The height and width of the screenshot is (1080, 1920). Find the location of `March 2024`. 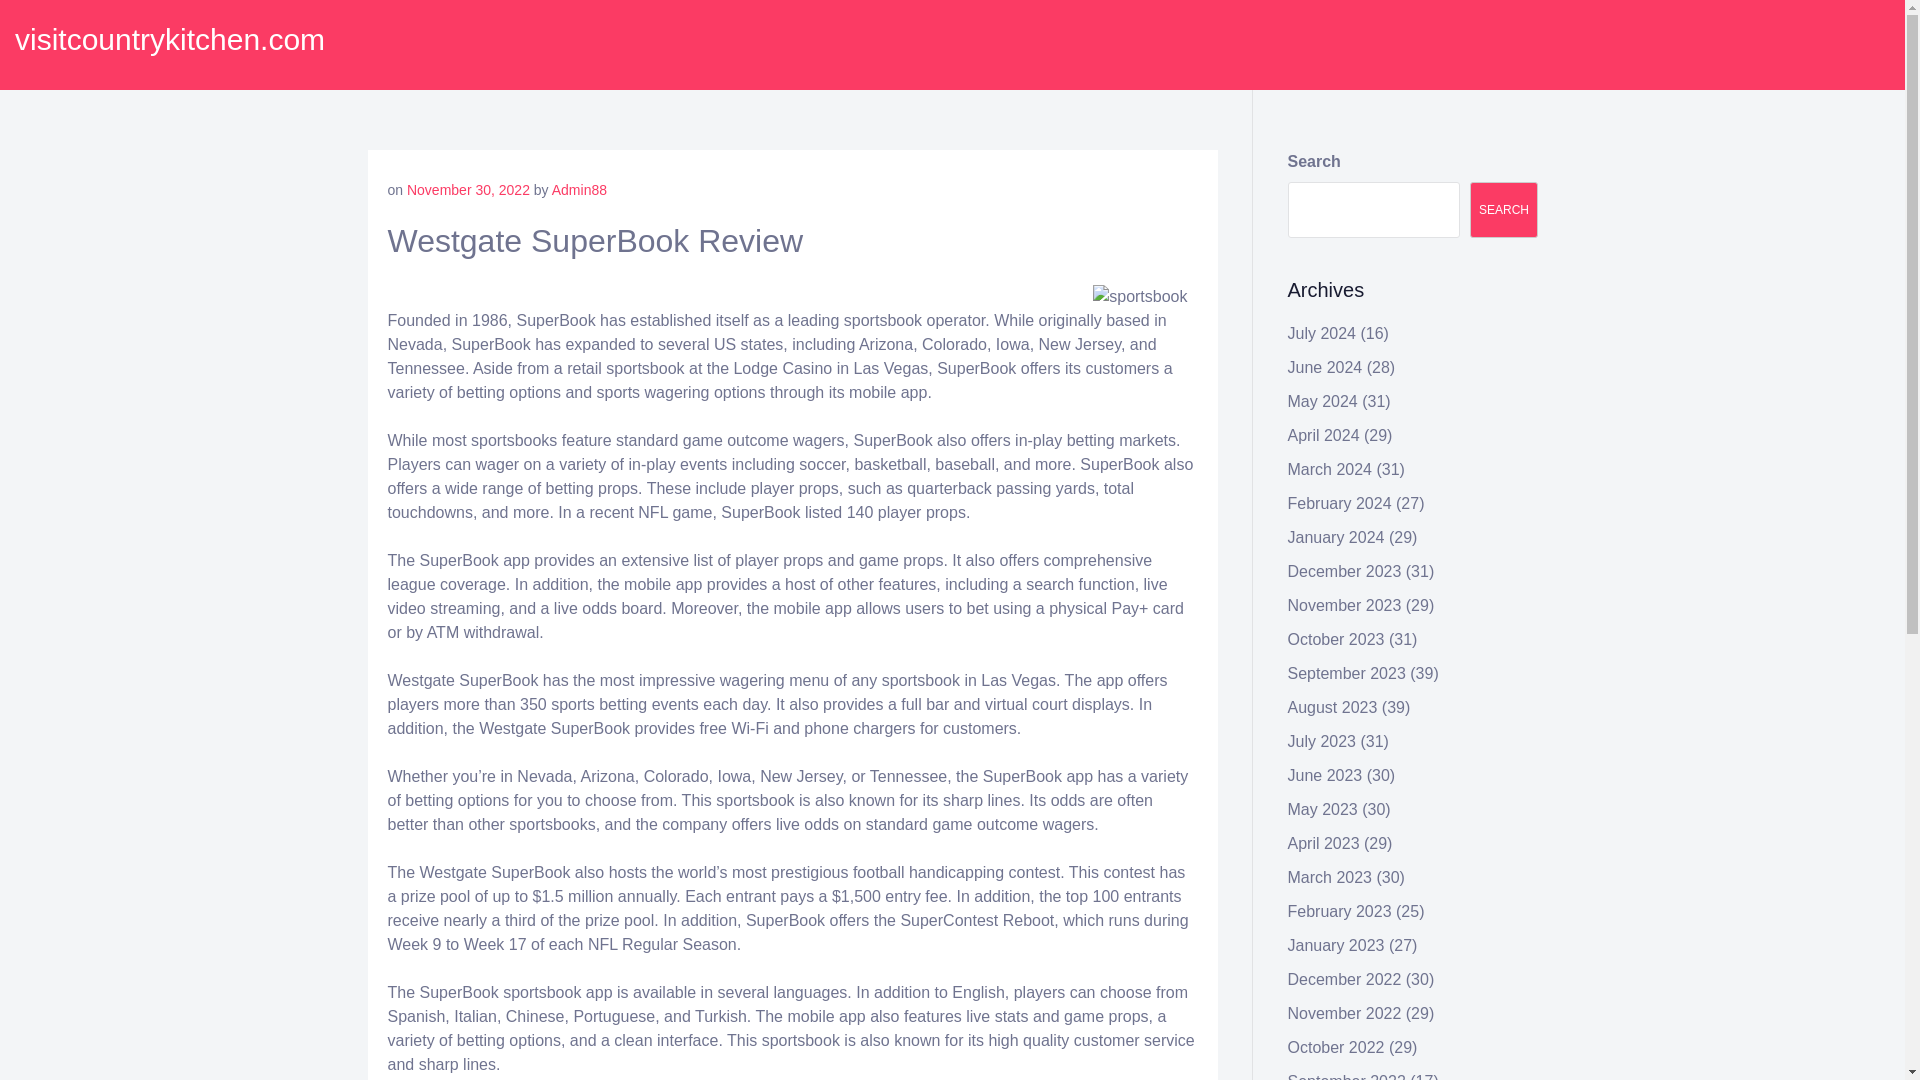

March 2024 is located at coordinates (1330, 470).